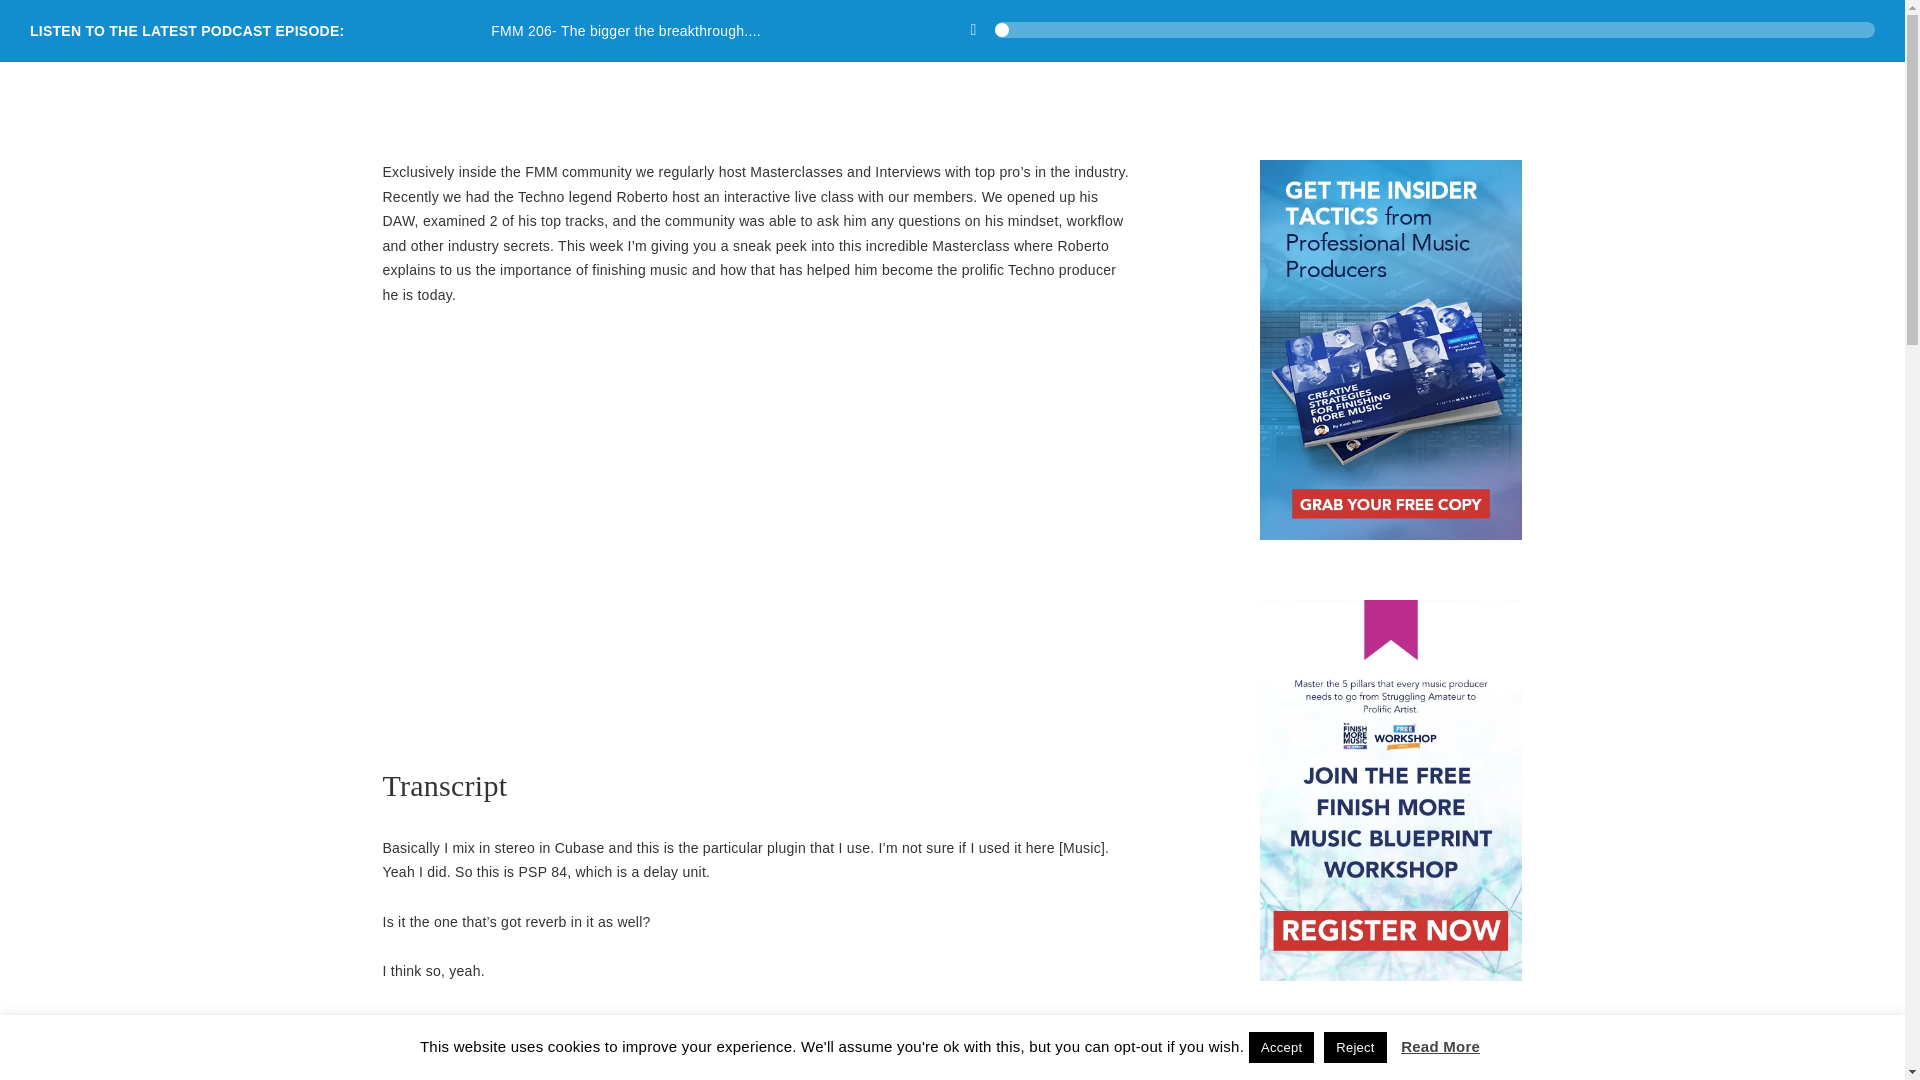  I want to click on Accept, so click(1281, 1047).